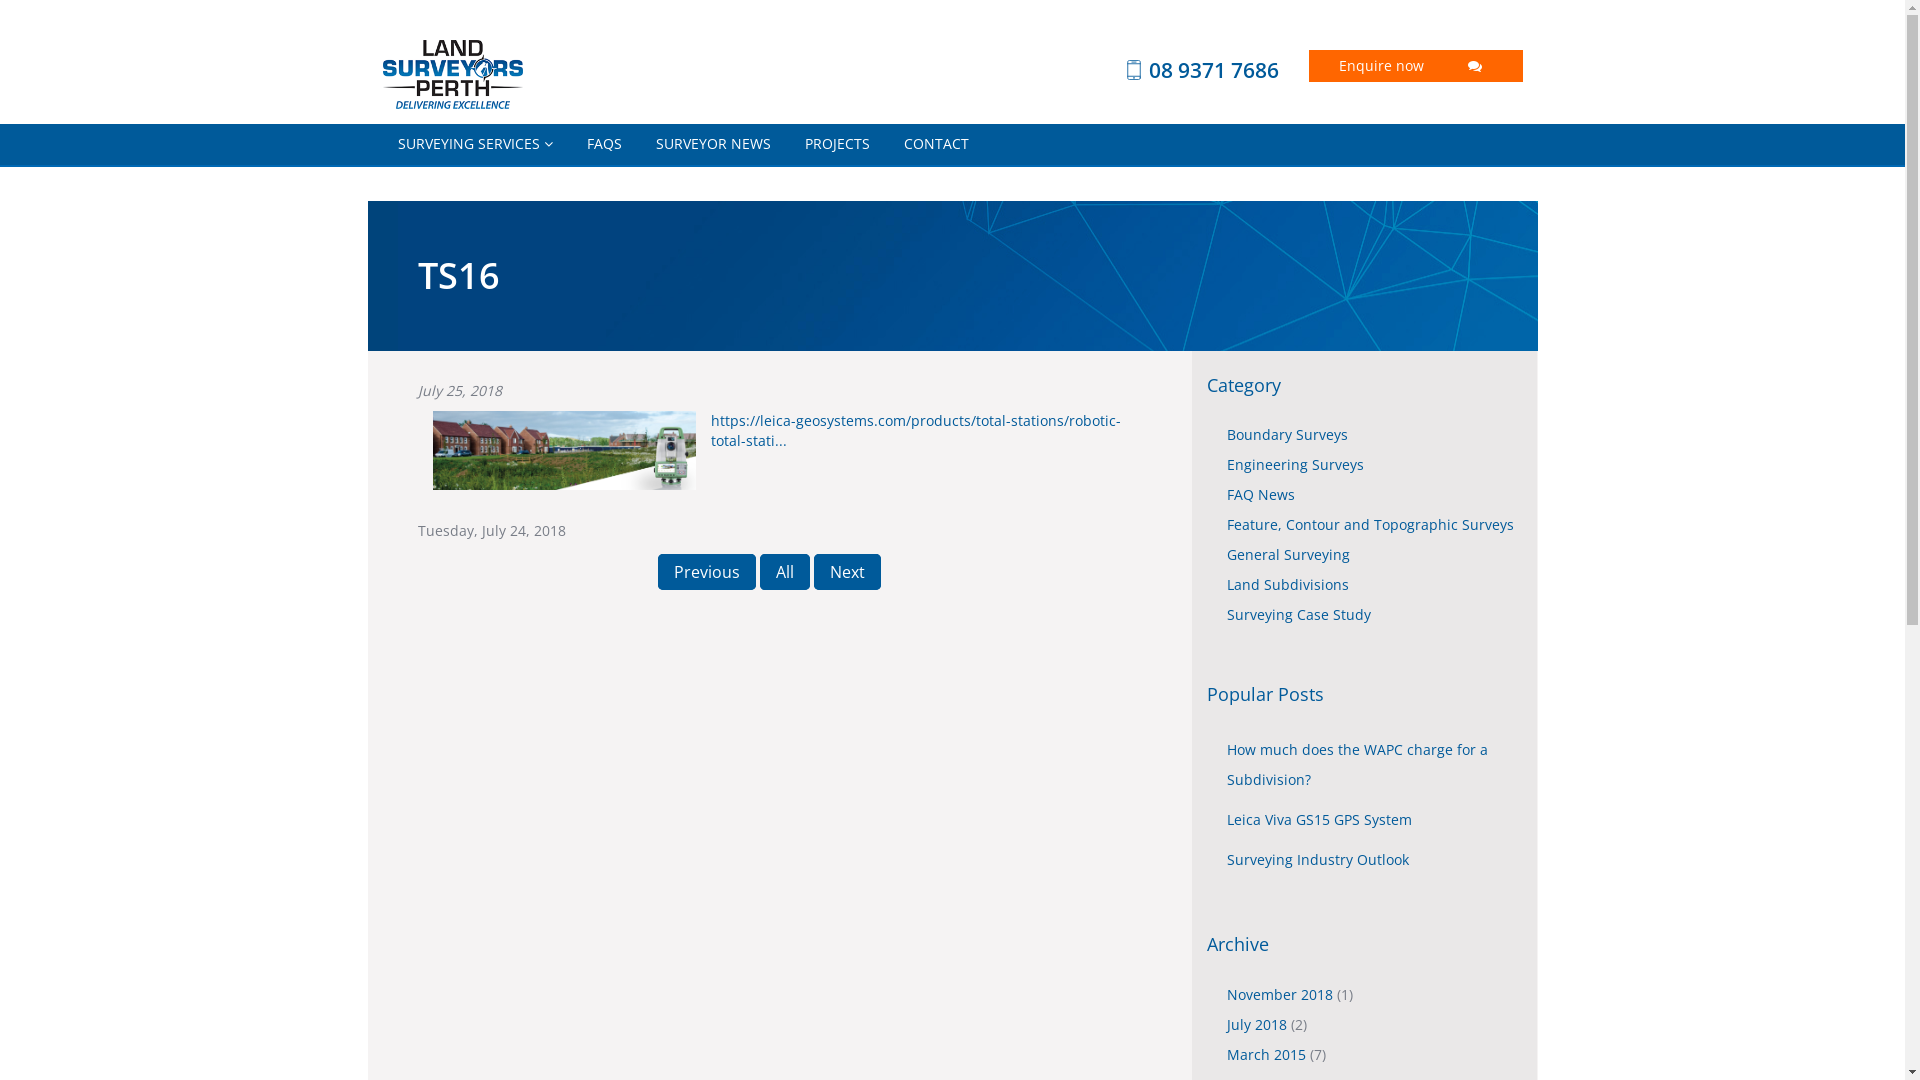 The height and width of the screenshot is (1080, 1920). I want to click on March 2015, so click(1268, 1054).